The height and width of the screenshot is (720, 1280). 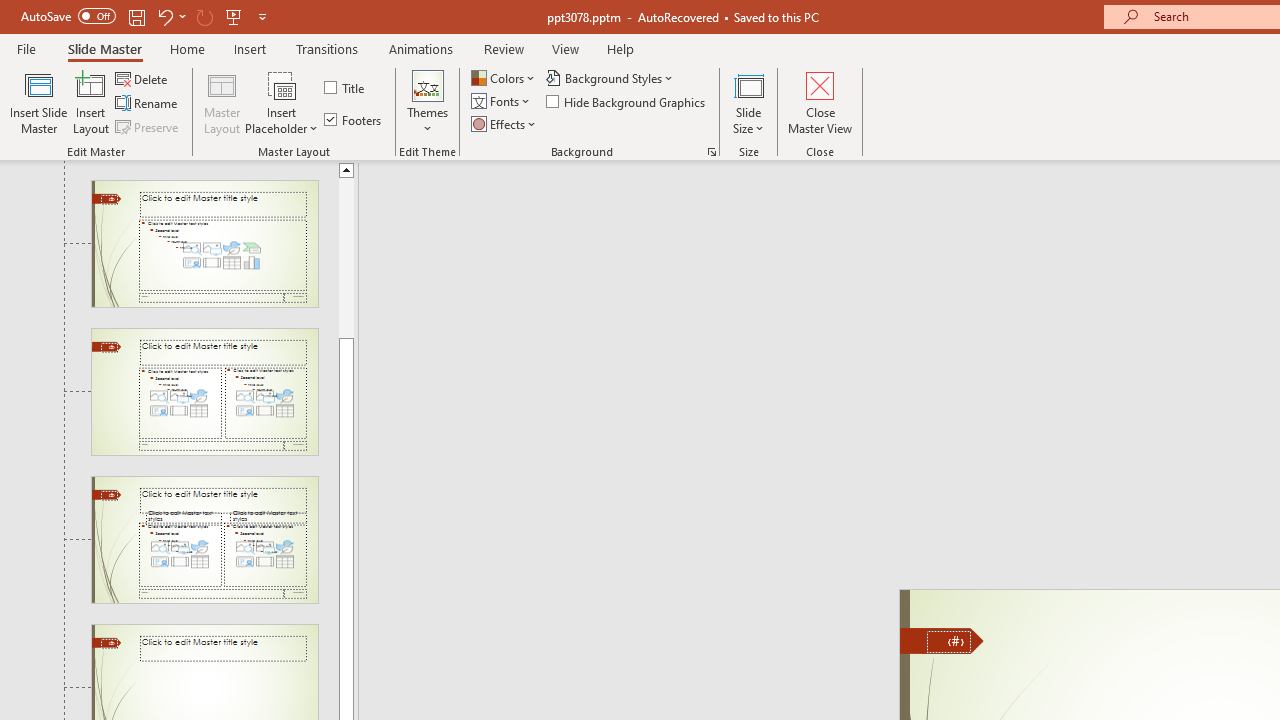 What do you see at coordinates (504, 78) in the screenshot?
I see `Colors` at bounding box center [504, 78].